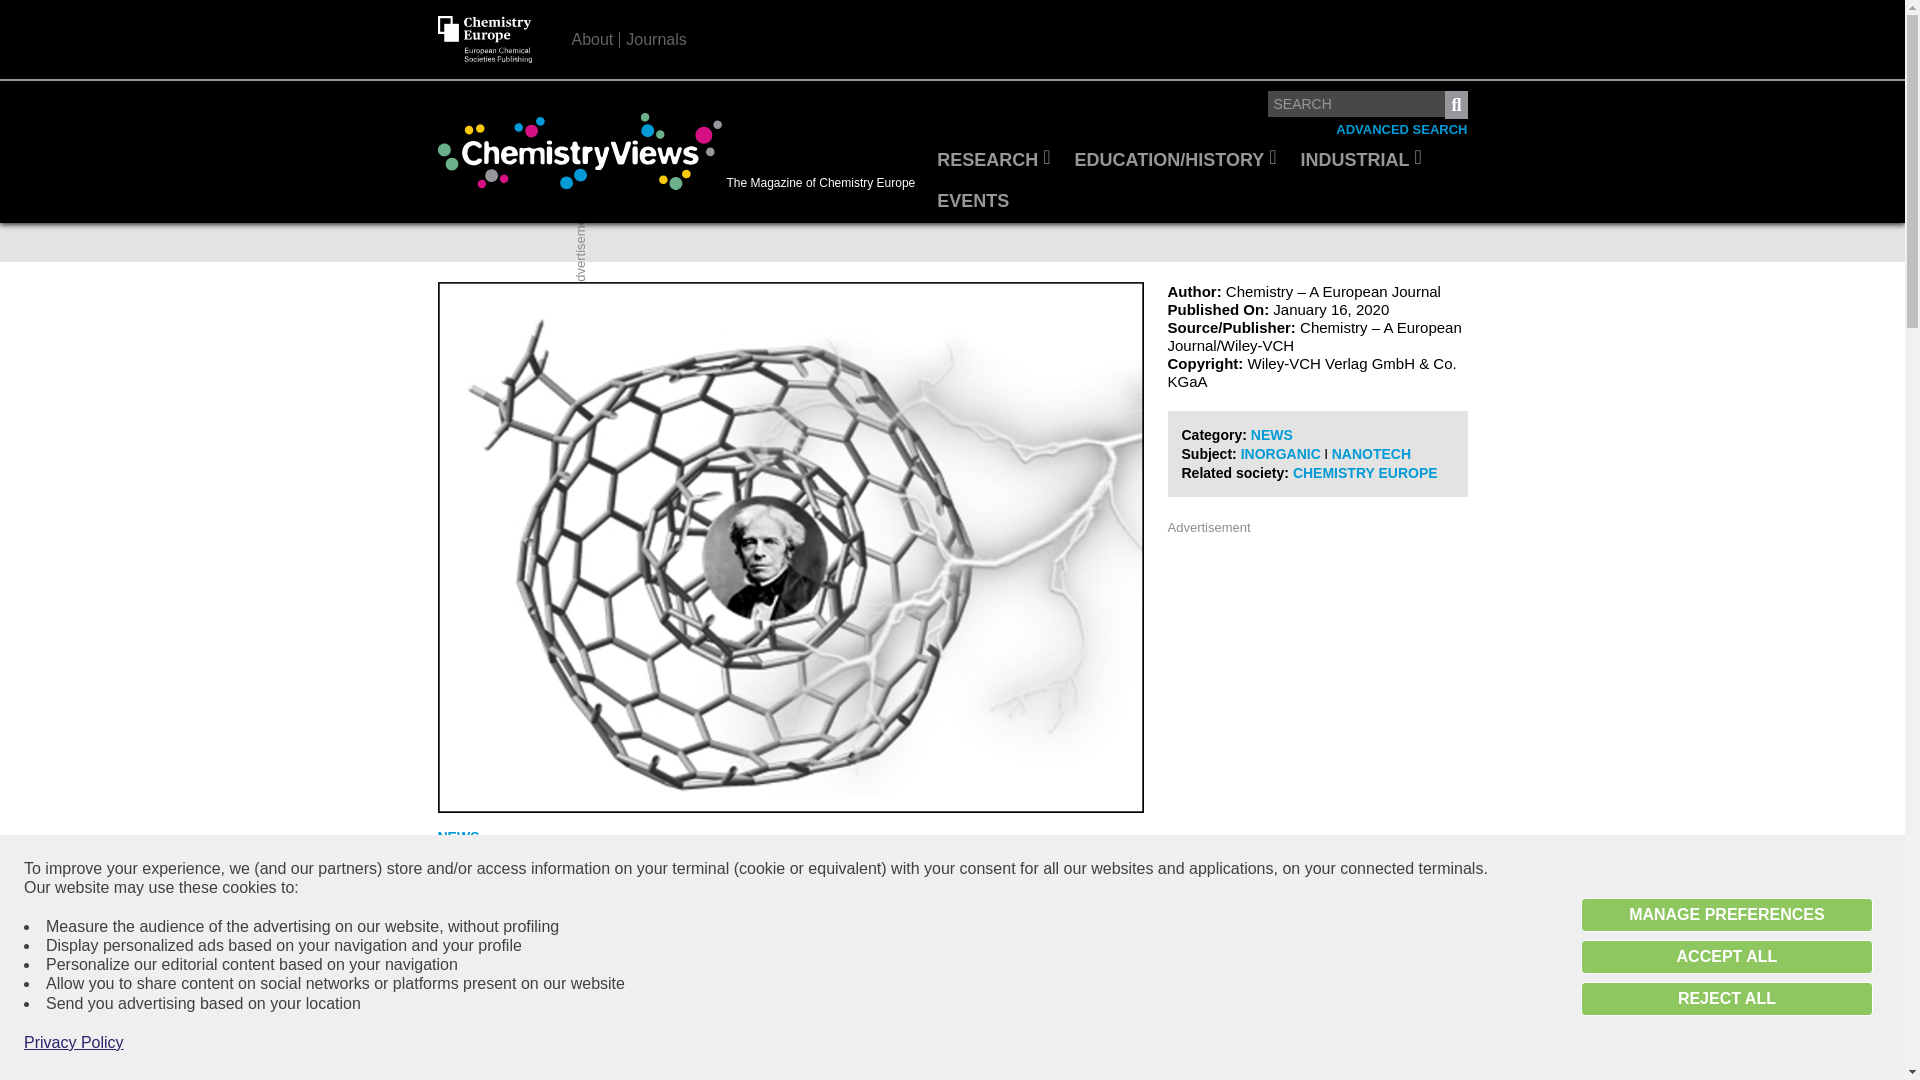  What do you see at coordinates (1361, 161) in the screenshot?
I see `INDUSTRIAL` at bounding box center [1361, 161].